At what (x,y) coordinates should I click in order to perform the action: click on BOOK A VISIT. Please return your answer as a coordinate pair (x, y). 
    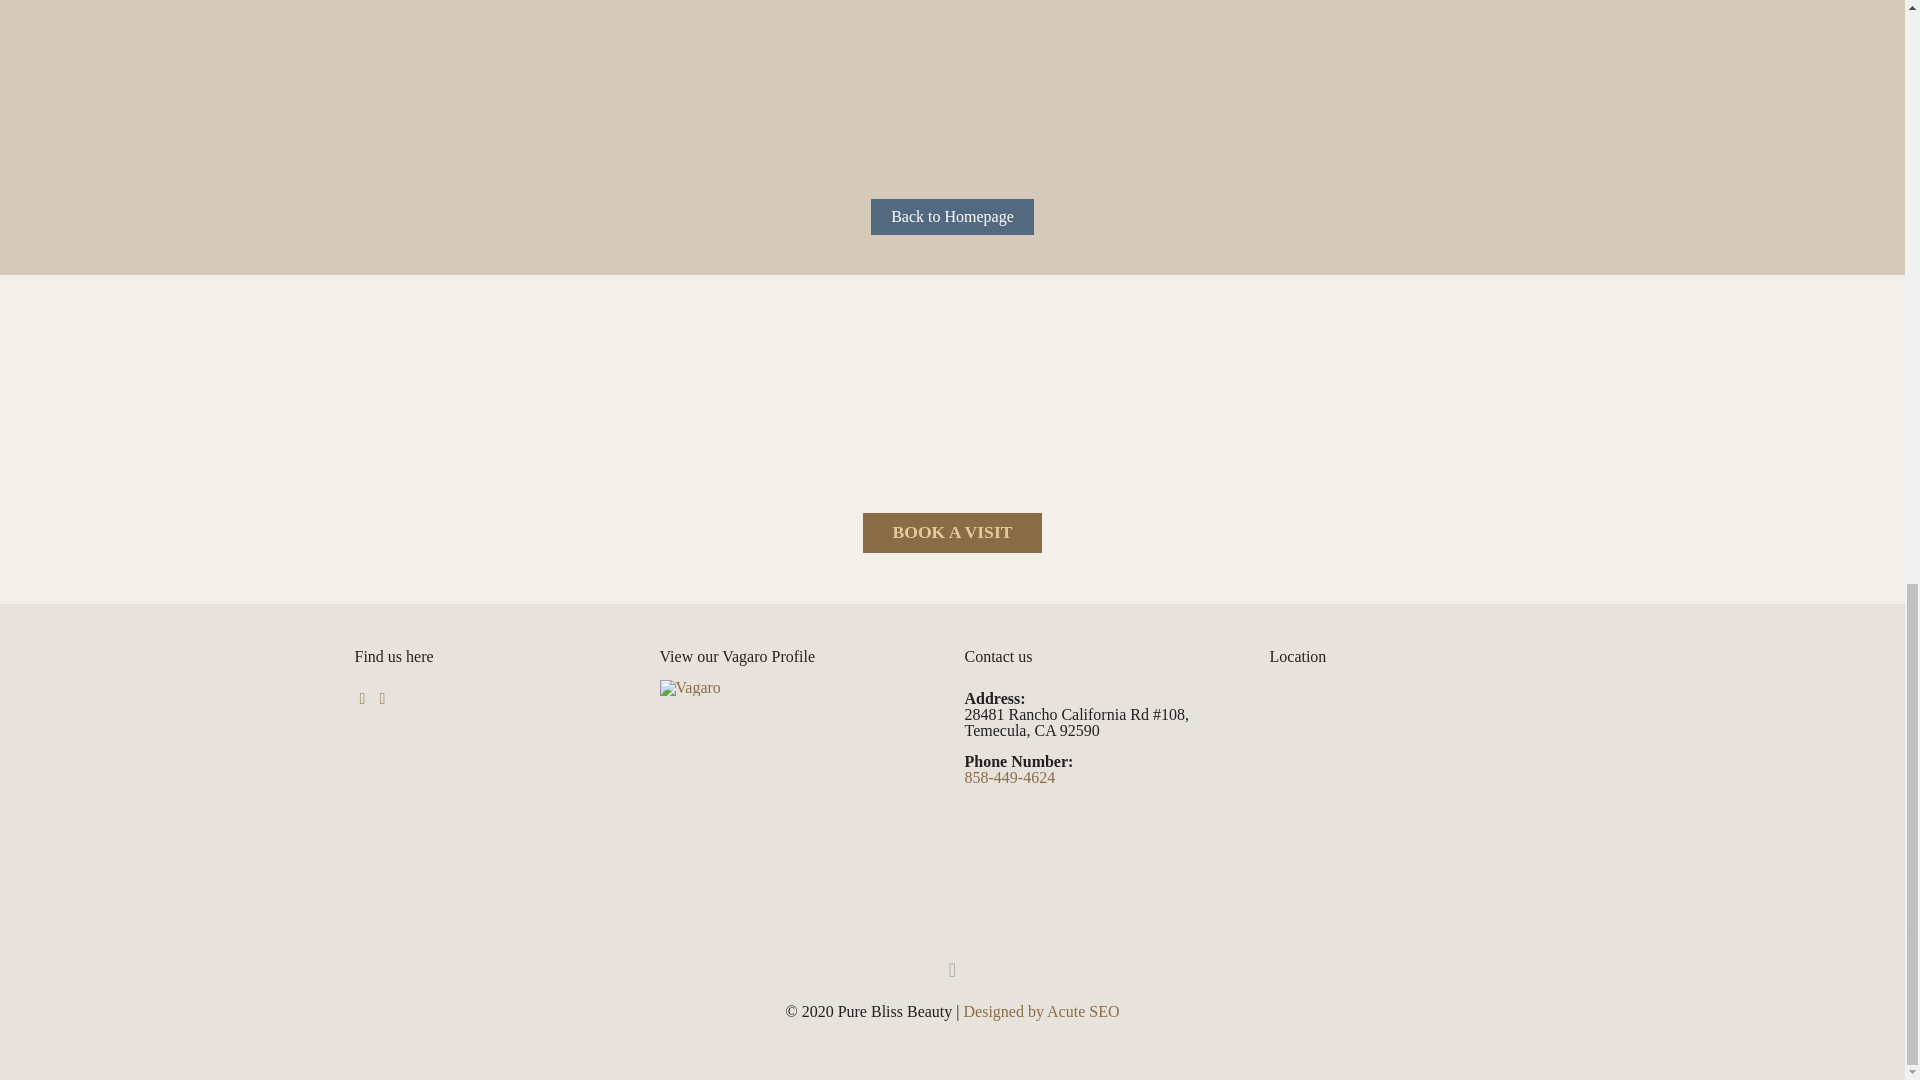
    Looking at the image, I should click on (952, 532).